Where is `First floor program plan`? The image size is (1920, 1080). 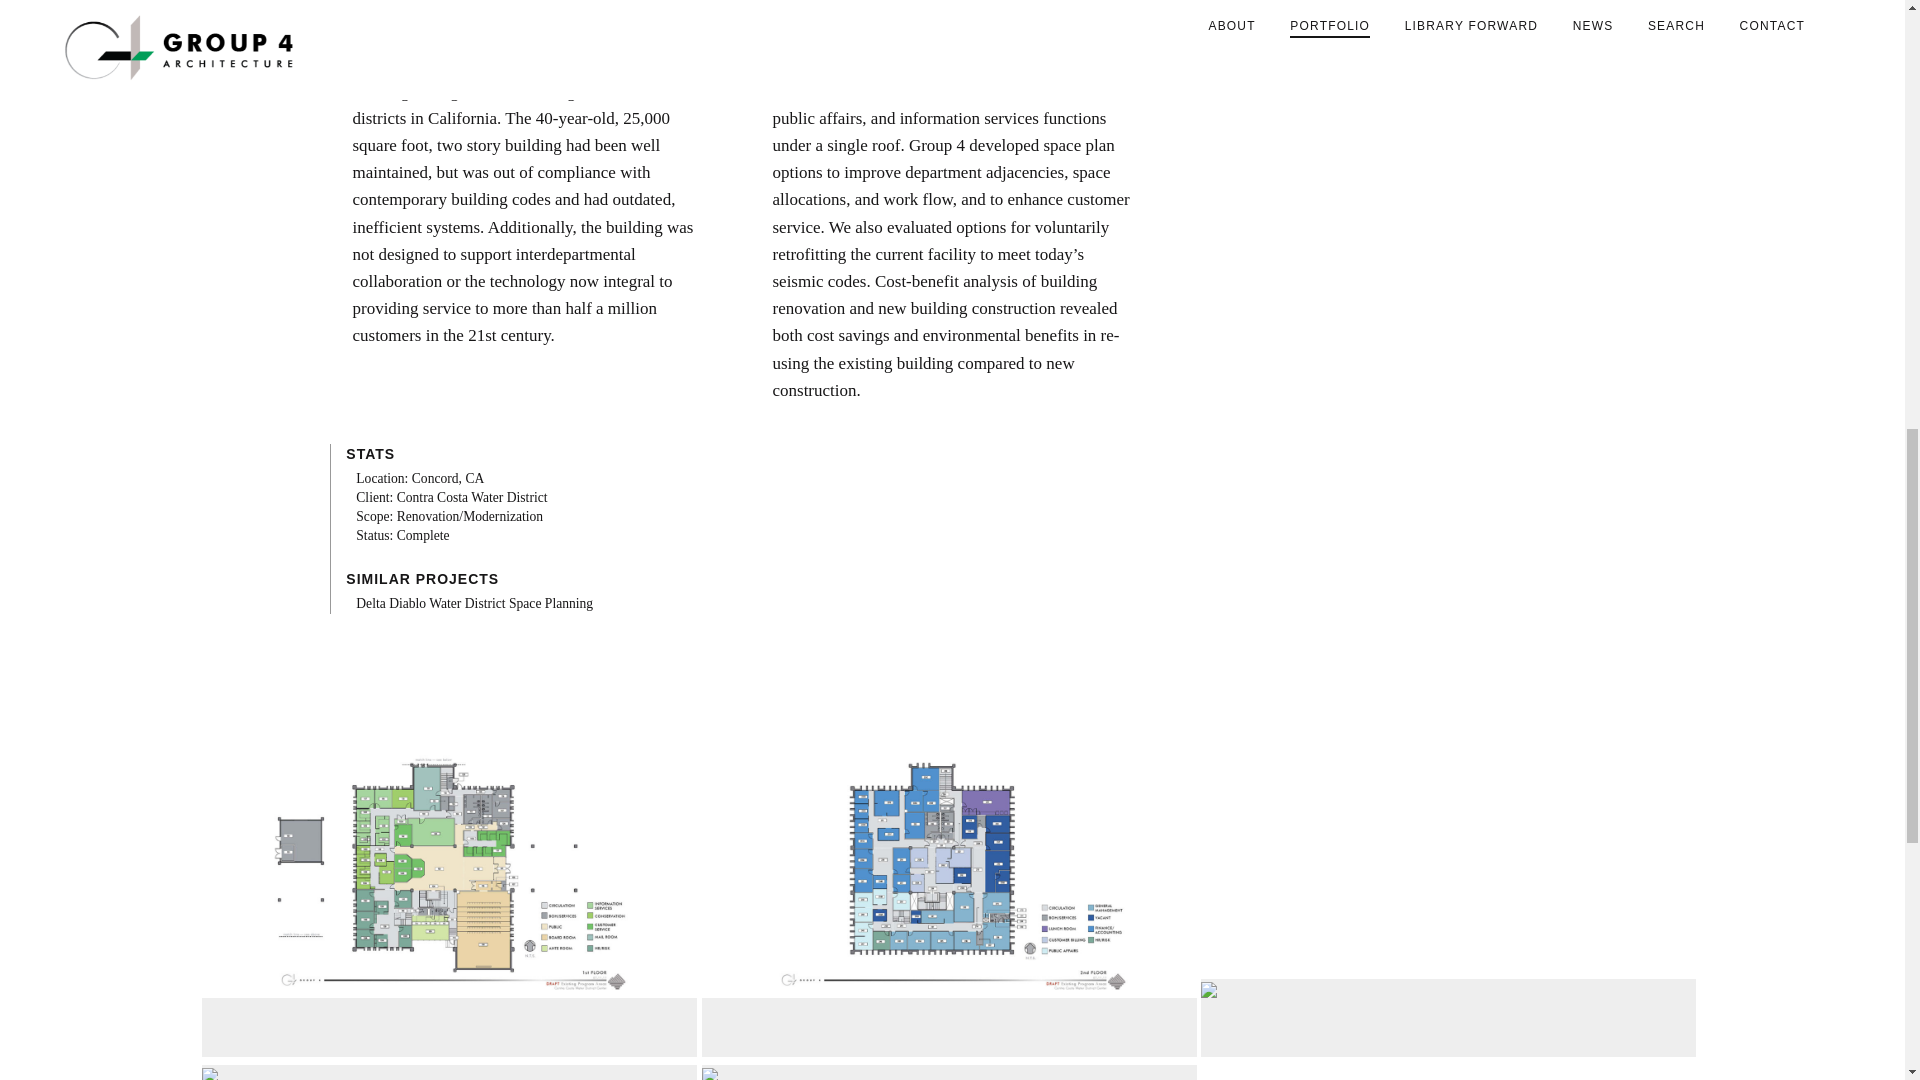
First floor program plan is located at coordinates (448, 1043).